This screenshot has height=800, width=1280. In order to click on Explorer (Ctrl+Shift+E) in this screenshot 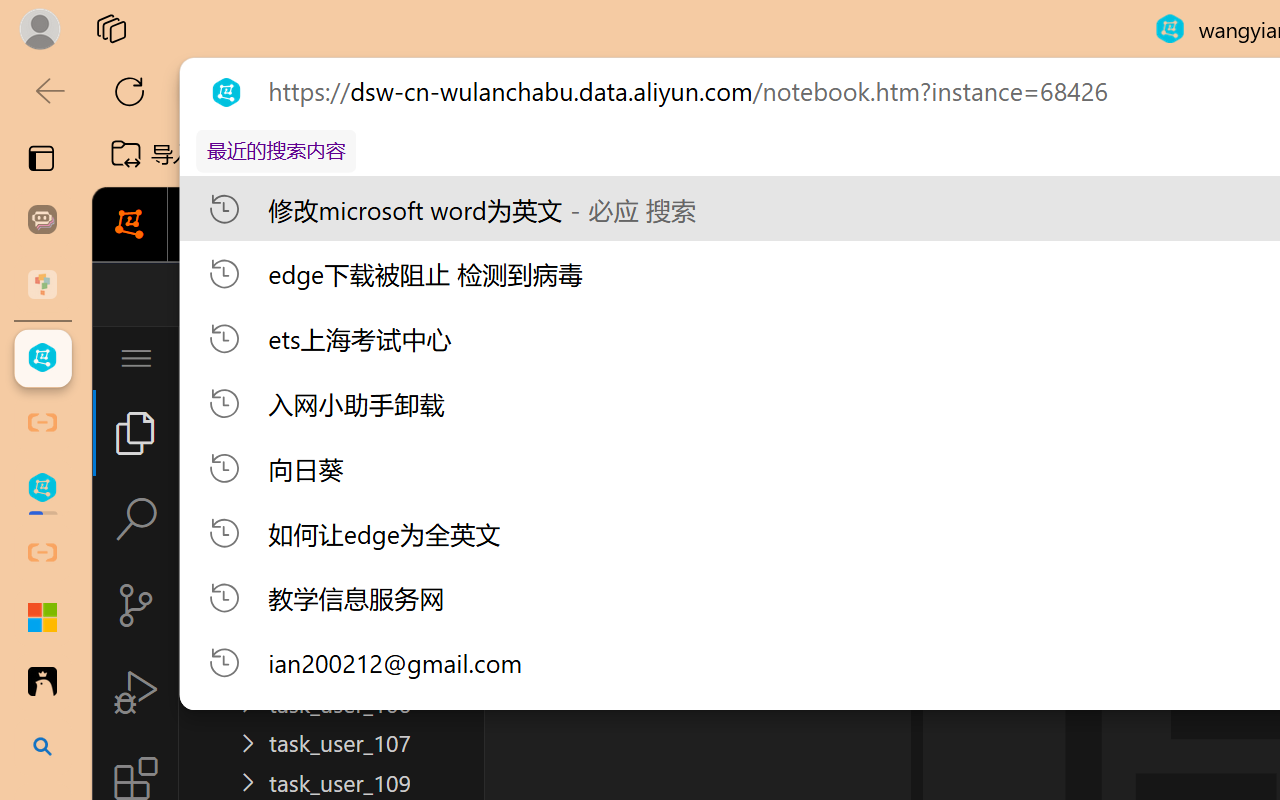, I will do `click(136, 432)`.